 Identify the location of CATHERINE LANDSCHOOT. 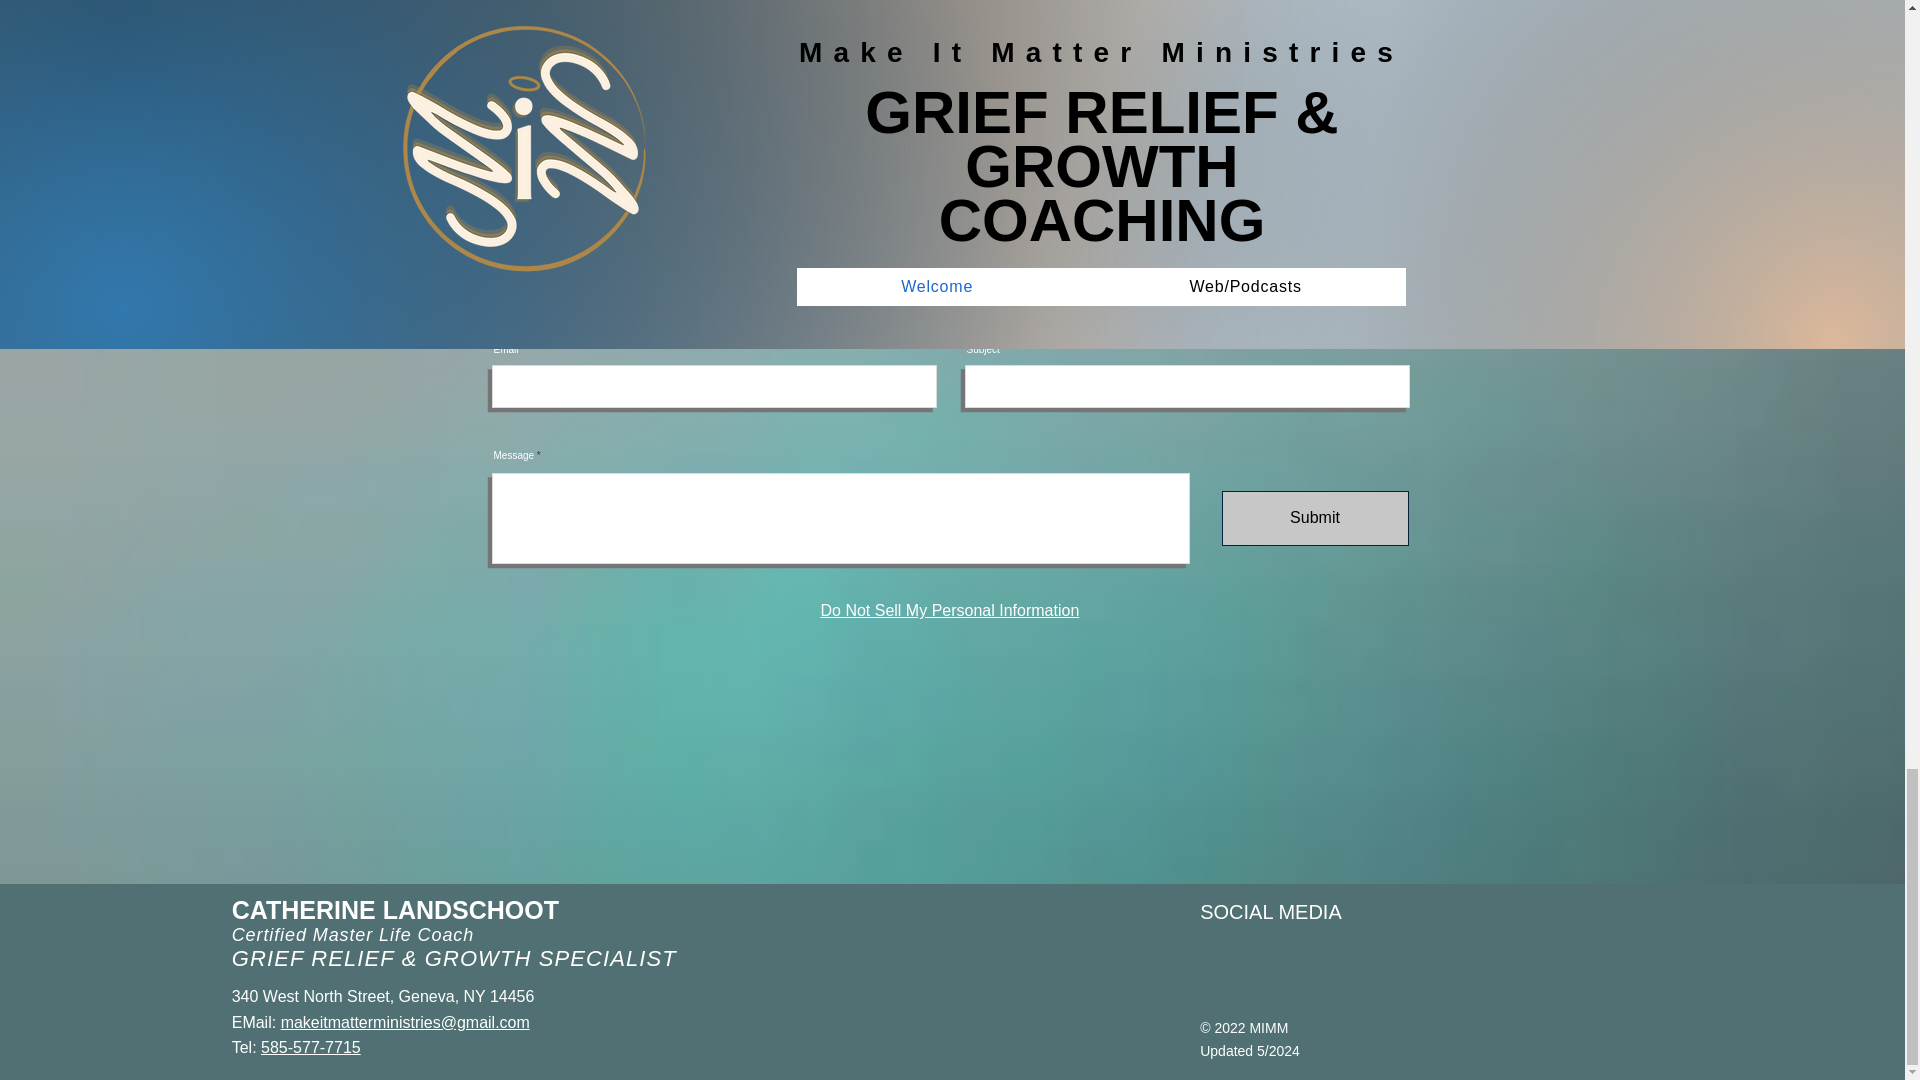
(395, 910).